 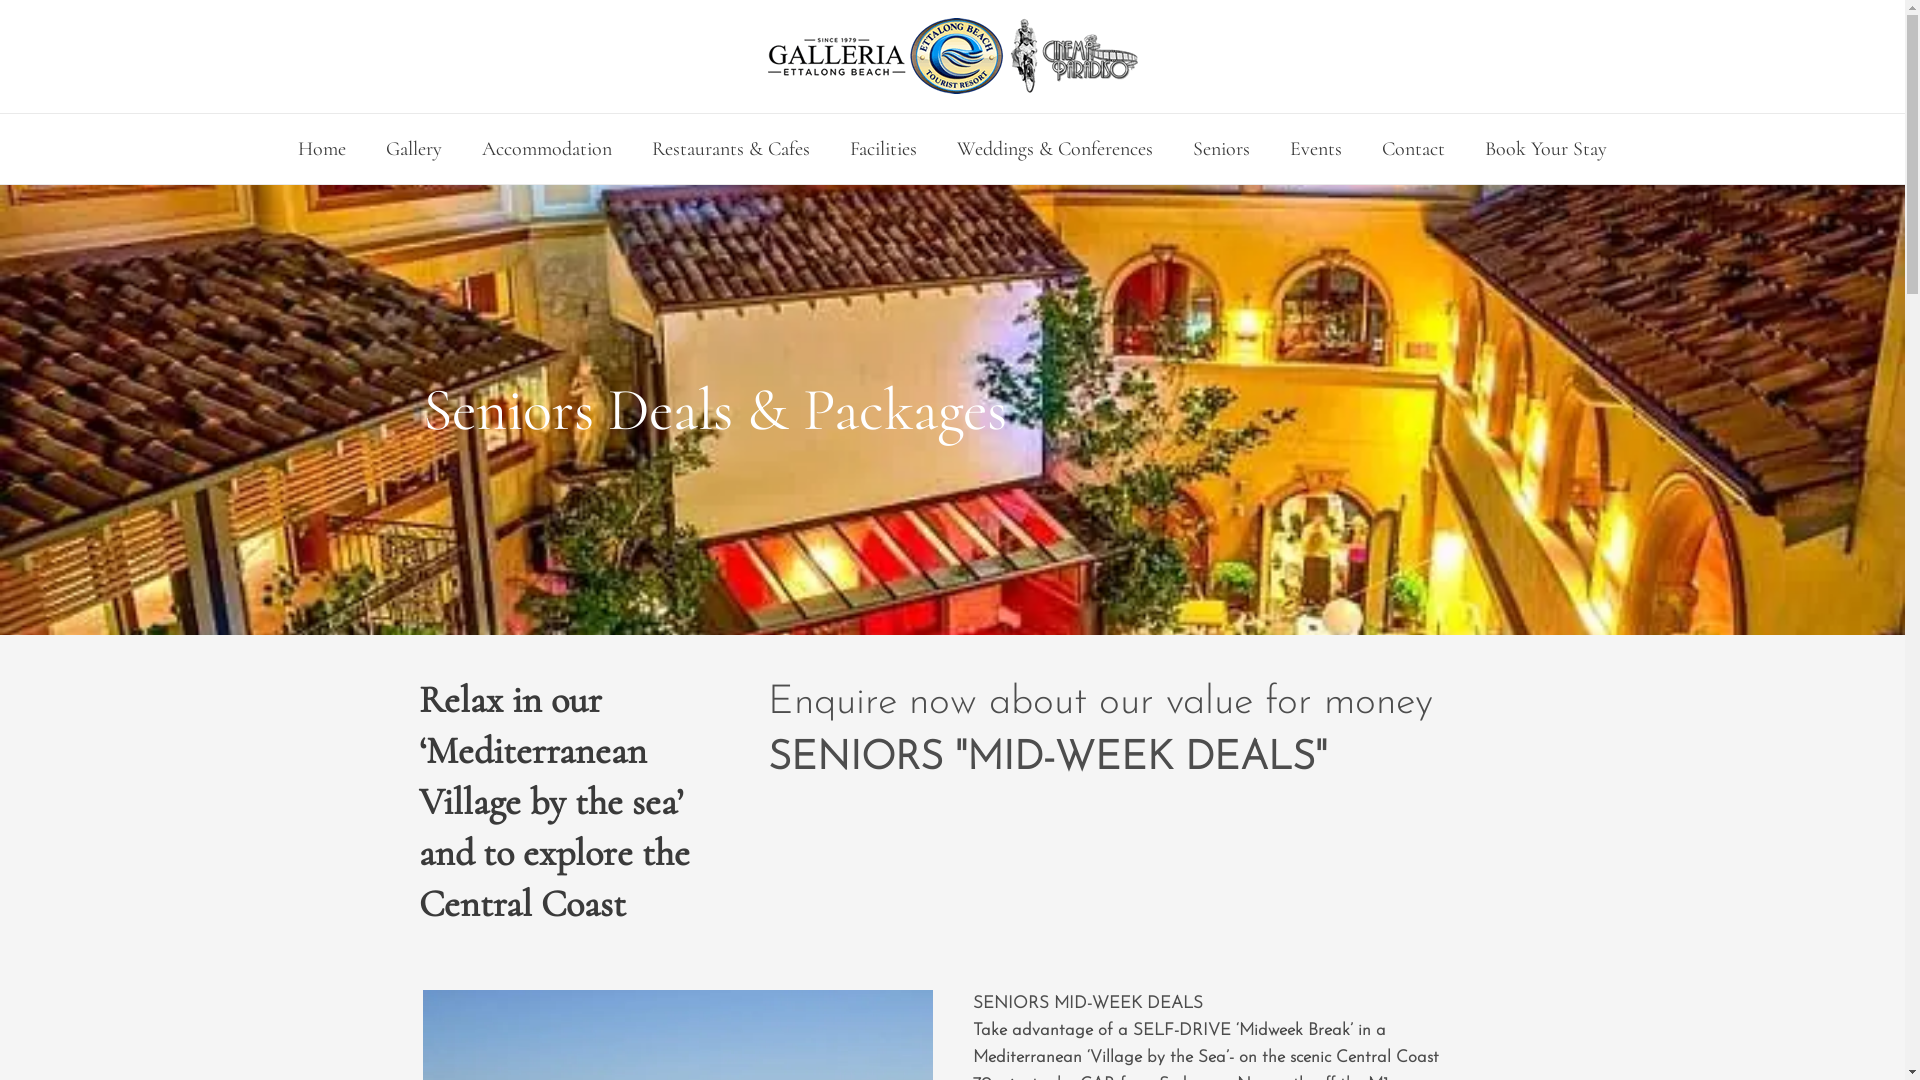 I want to click on Gallery, so click(x=414, y=149).